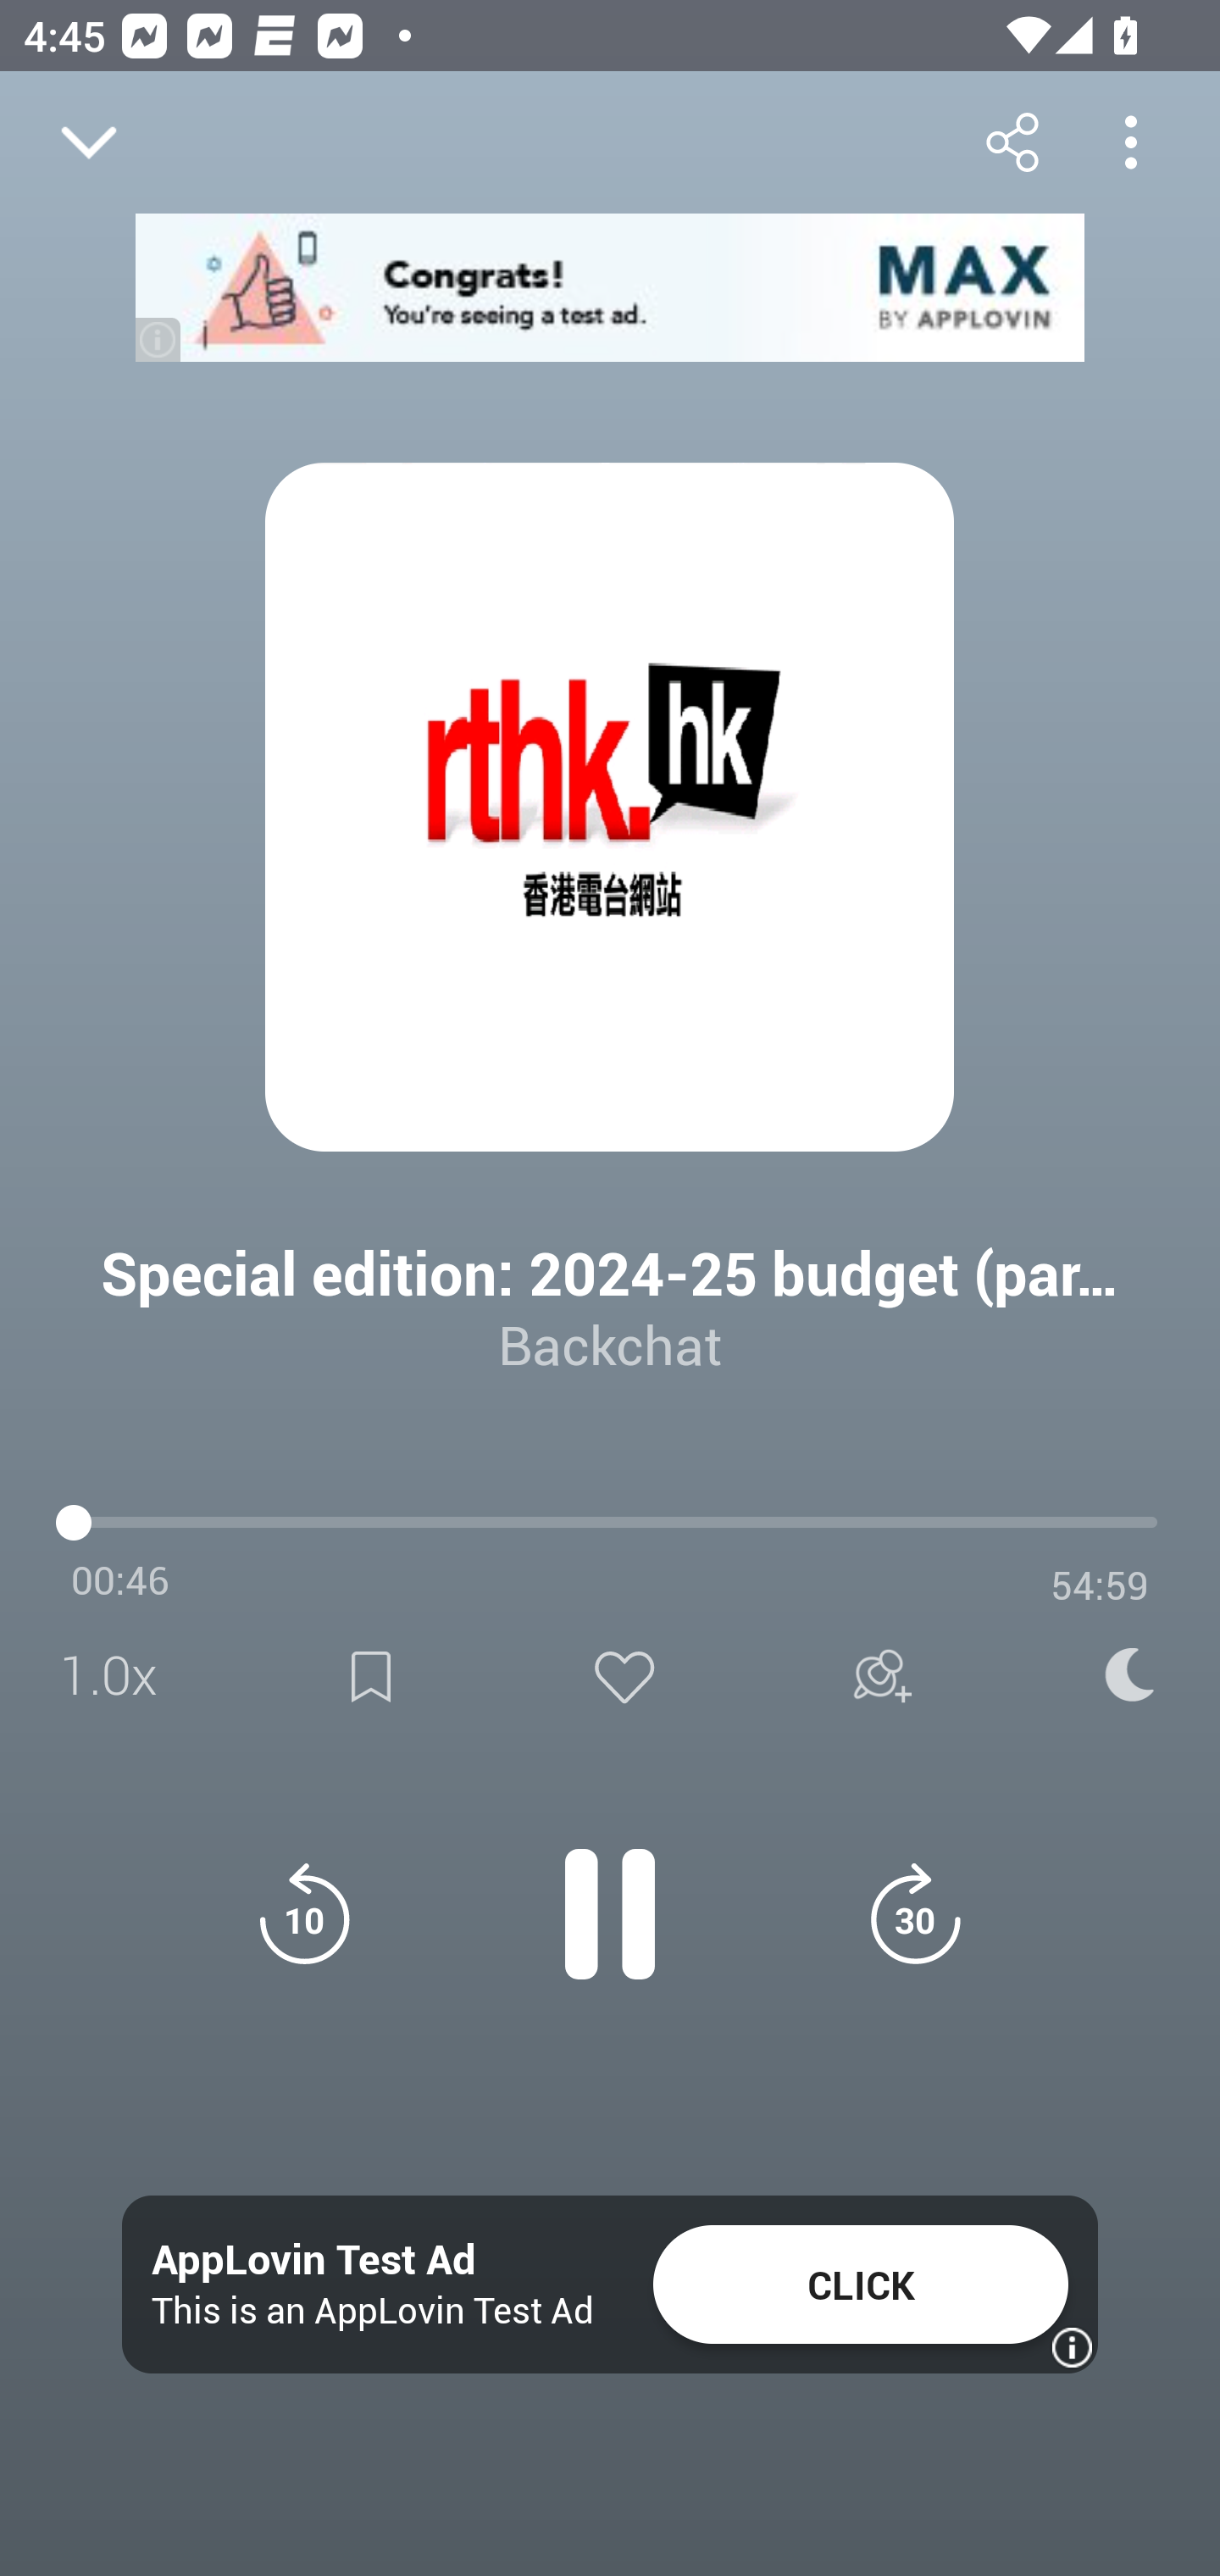  What do you see at coordinates (373, 2310) in the screenshot?
I see `This is an AppLovin Test Ad` at bounding box center [373, 2310].